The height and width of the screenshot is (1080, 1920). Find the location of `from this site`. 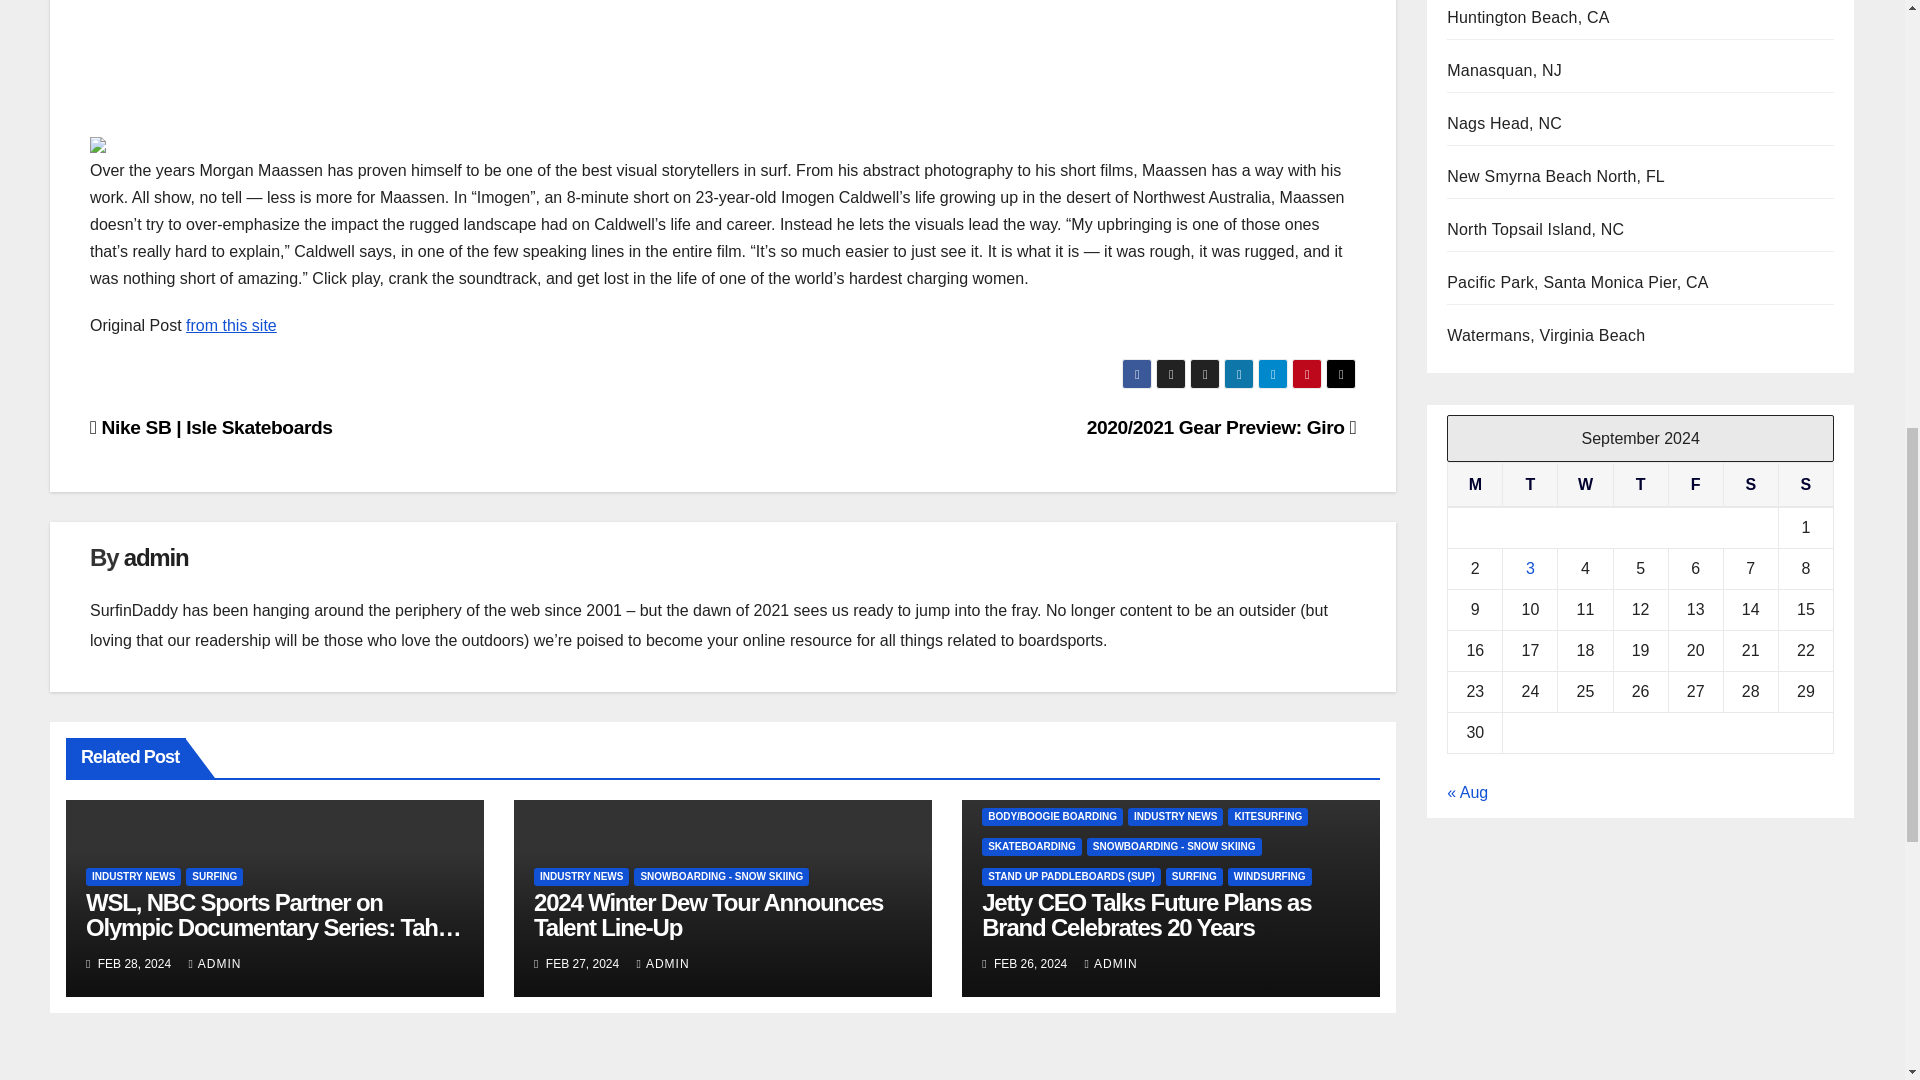

from this site is located at coordinates (231, 325).